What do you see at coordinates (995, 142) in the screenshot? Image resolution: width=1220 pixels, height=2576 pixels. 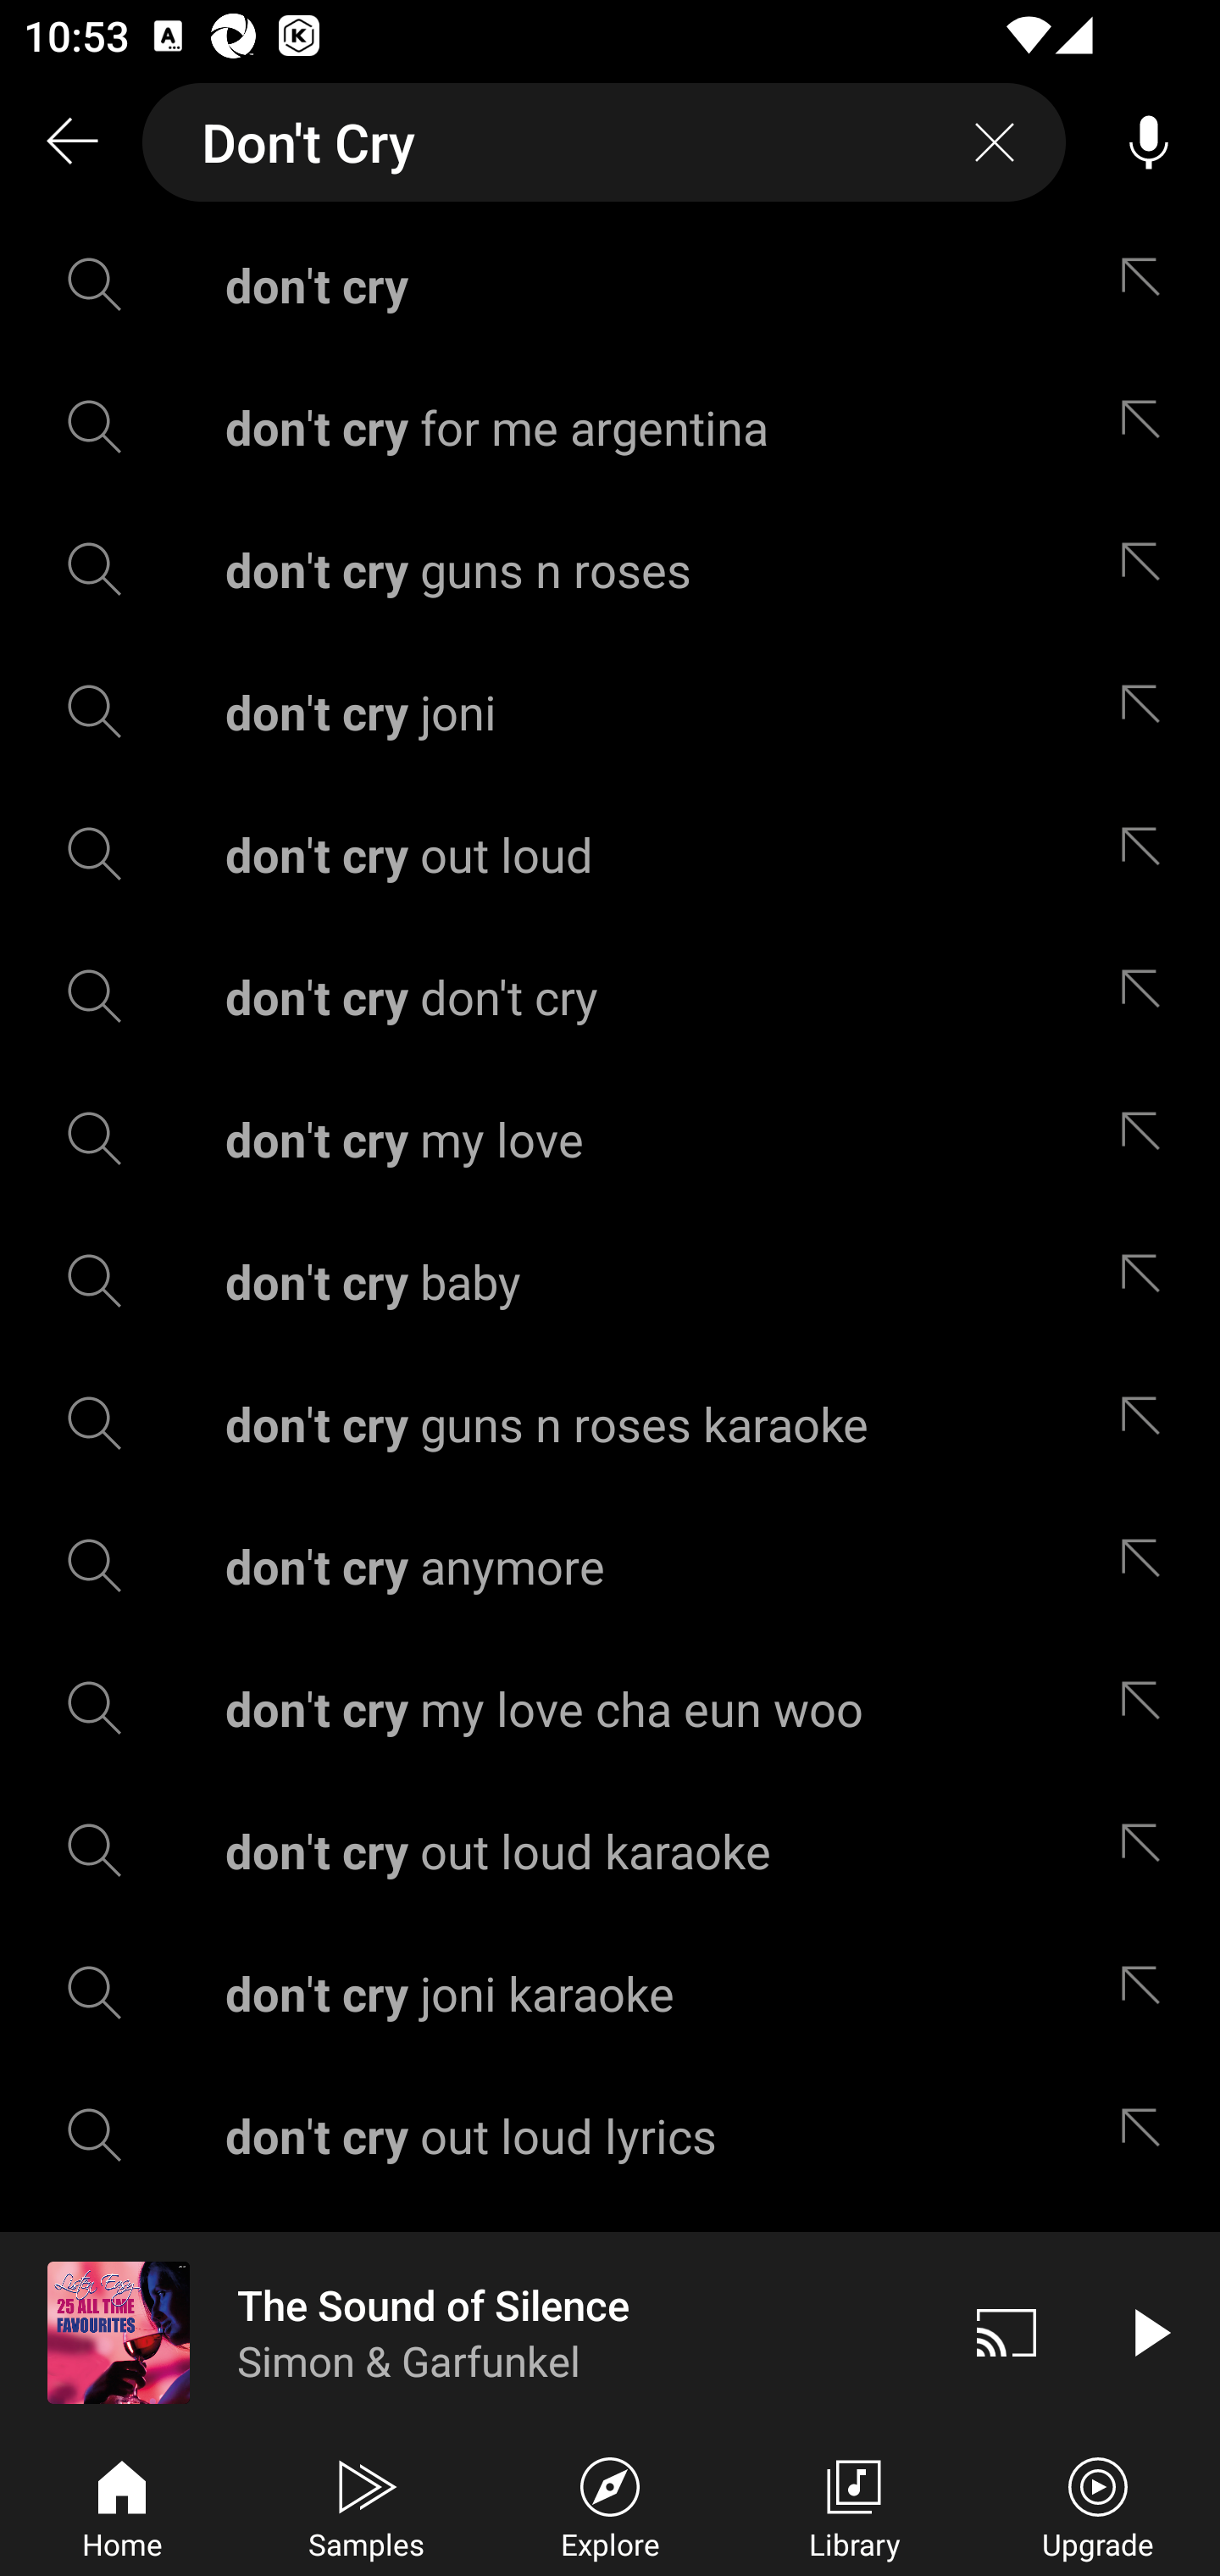 I see `Clear search` at bounding box center [995, 142].